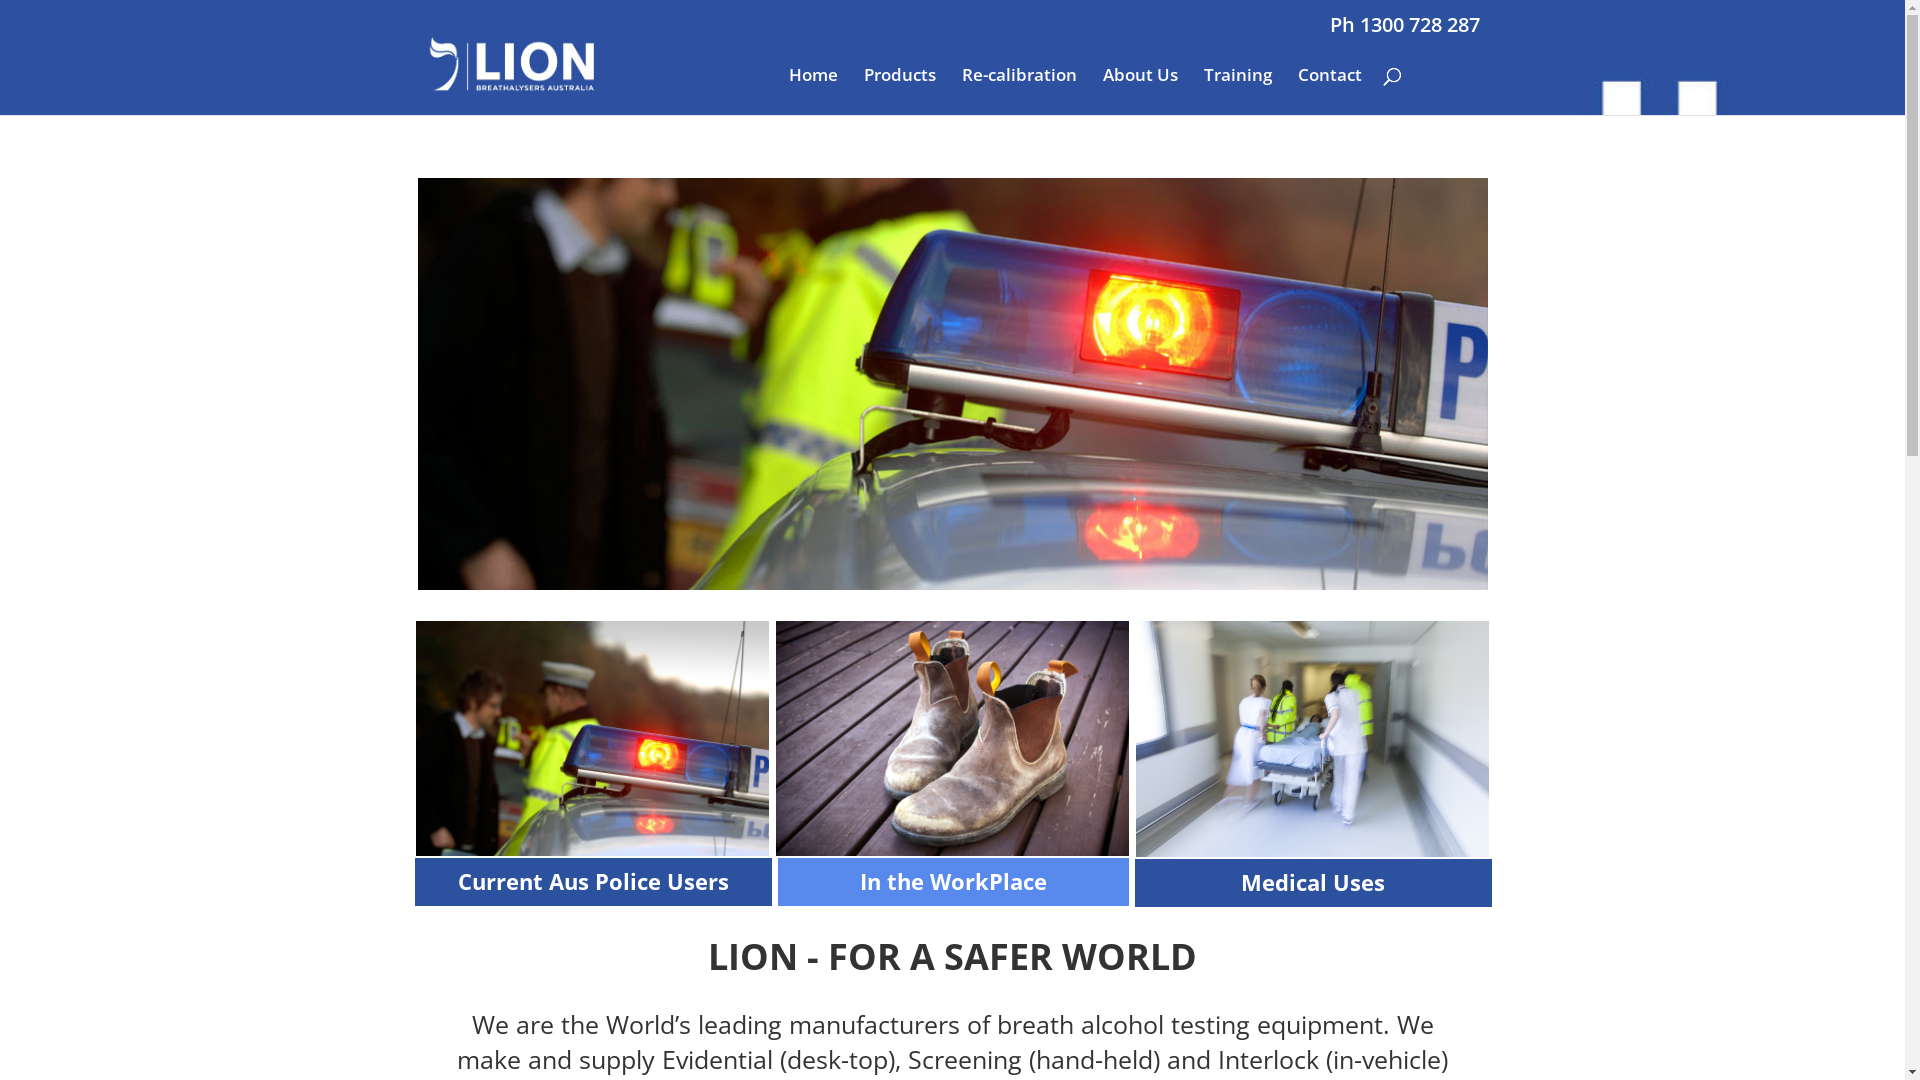  What do you see at coordinates (1140, 92) in the screenshot?
I see `About Us` at bounding box center [1140, 92].